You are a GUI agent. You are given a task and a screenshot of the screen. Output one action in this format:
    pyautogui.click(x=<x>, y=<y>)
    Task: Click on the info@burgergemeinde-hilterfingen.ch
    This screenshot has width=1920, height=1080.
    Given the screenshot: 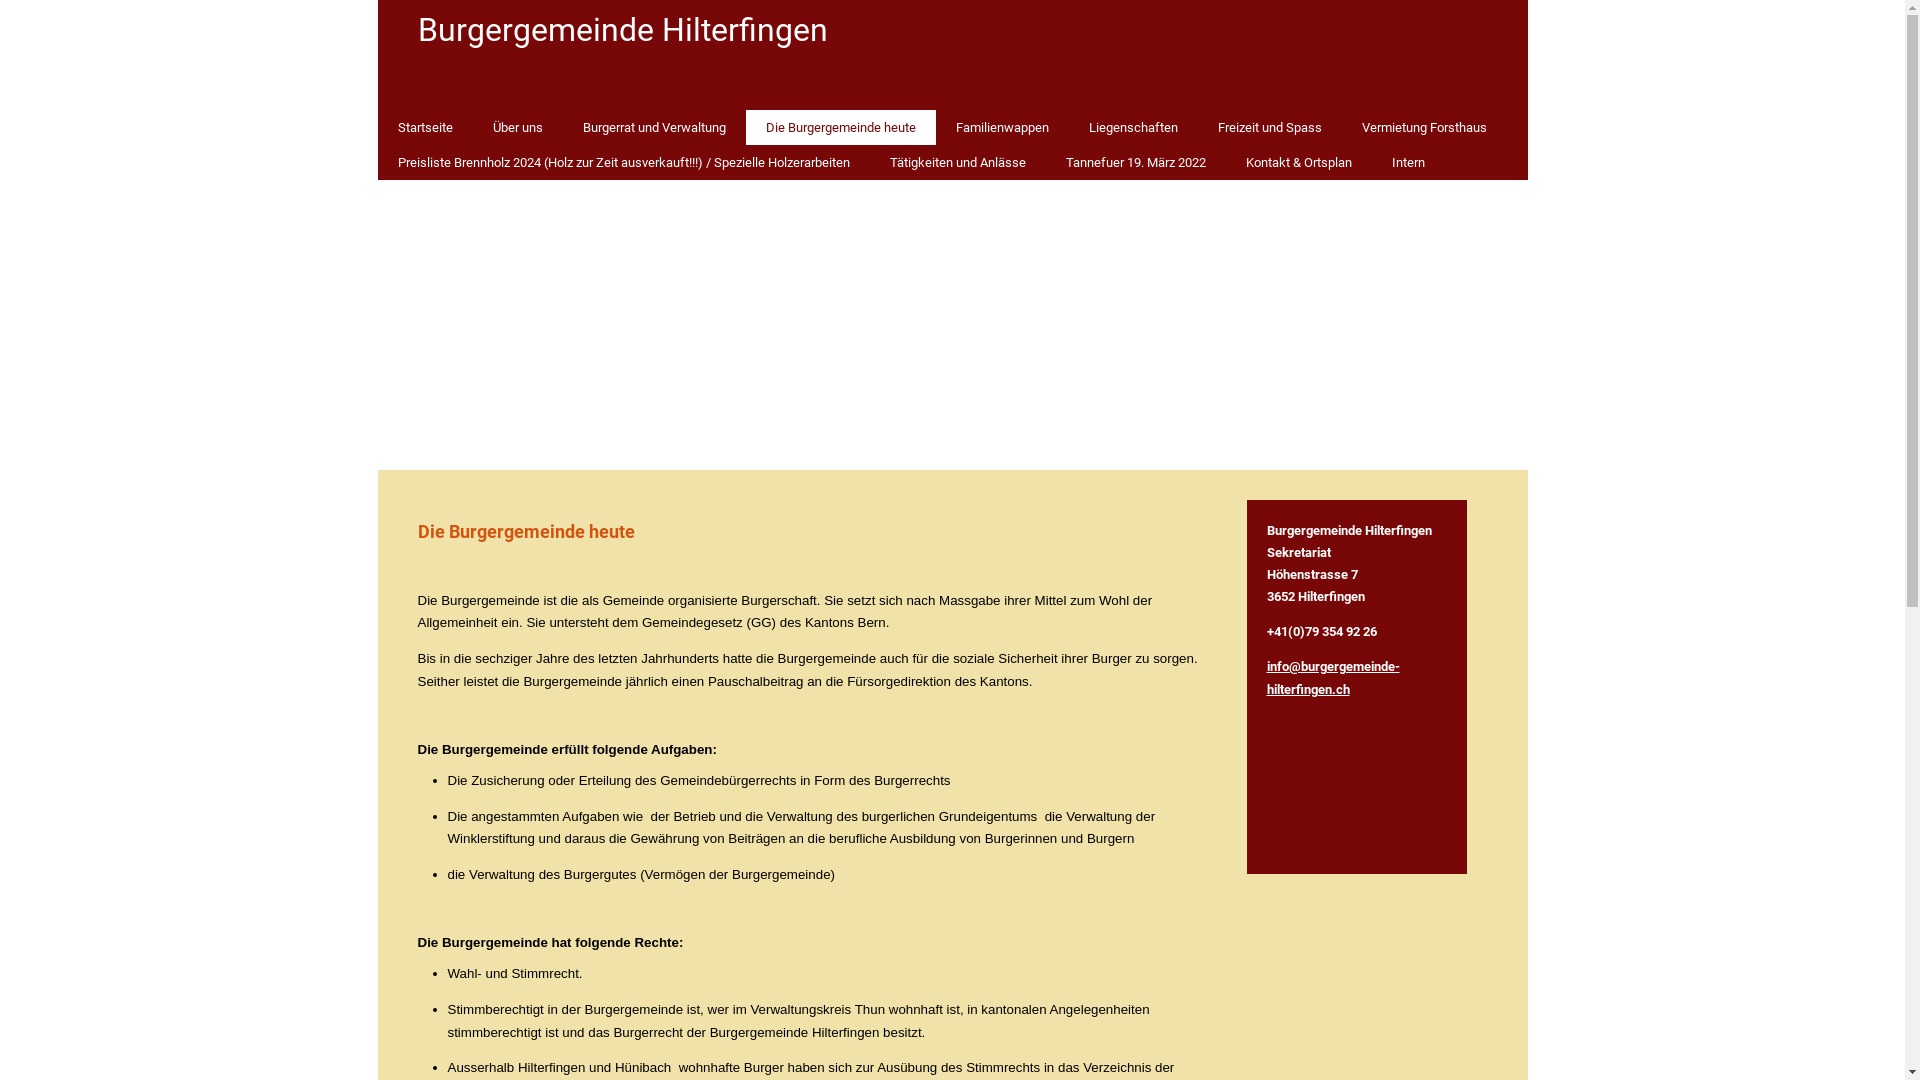 What is the action you would take?
    pyautogui.click(x=1332, y=678)
    